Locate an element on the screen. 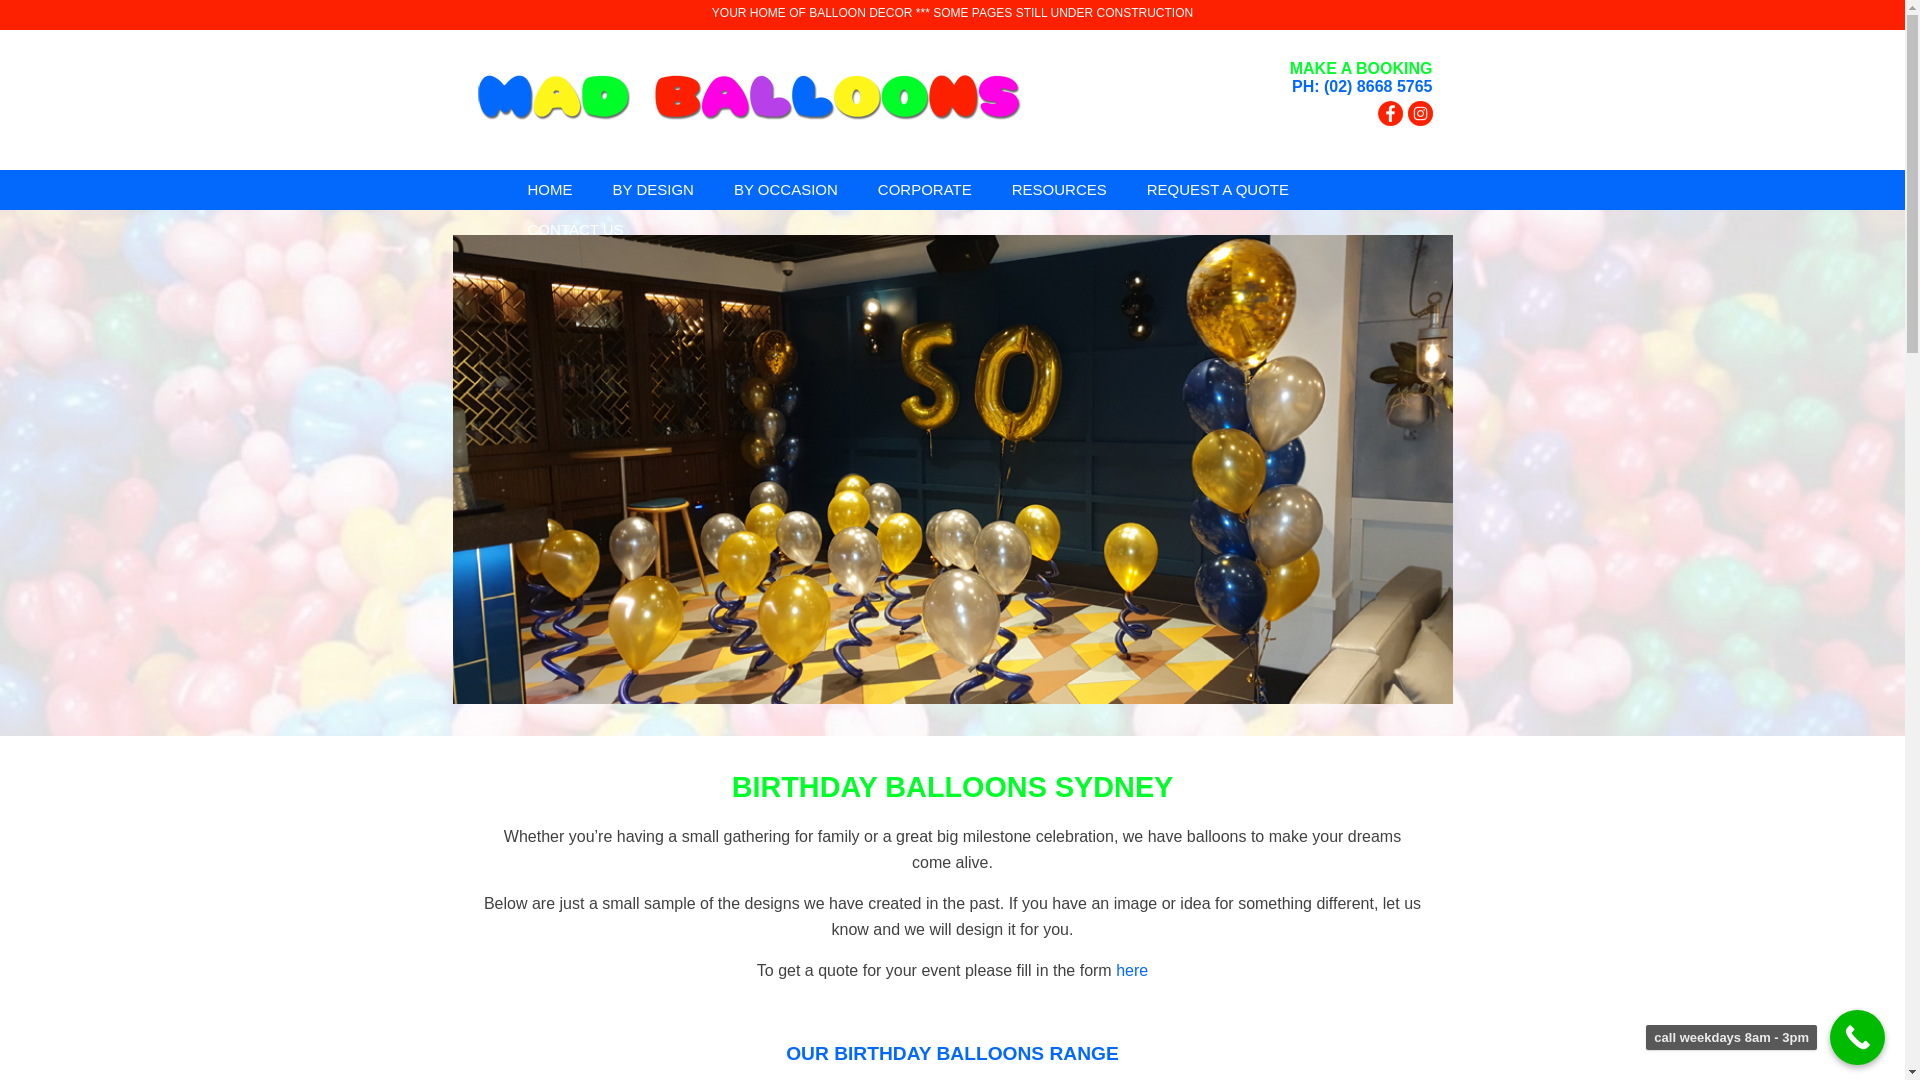 Image resolution: width=1920 pixels, height=1080 pixels. BY OCCASION is located at coordinates (786, 190).